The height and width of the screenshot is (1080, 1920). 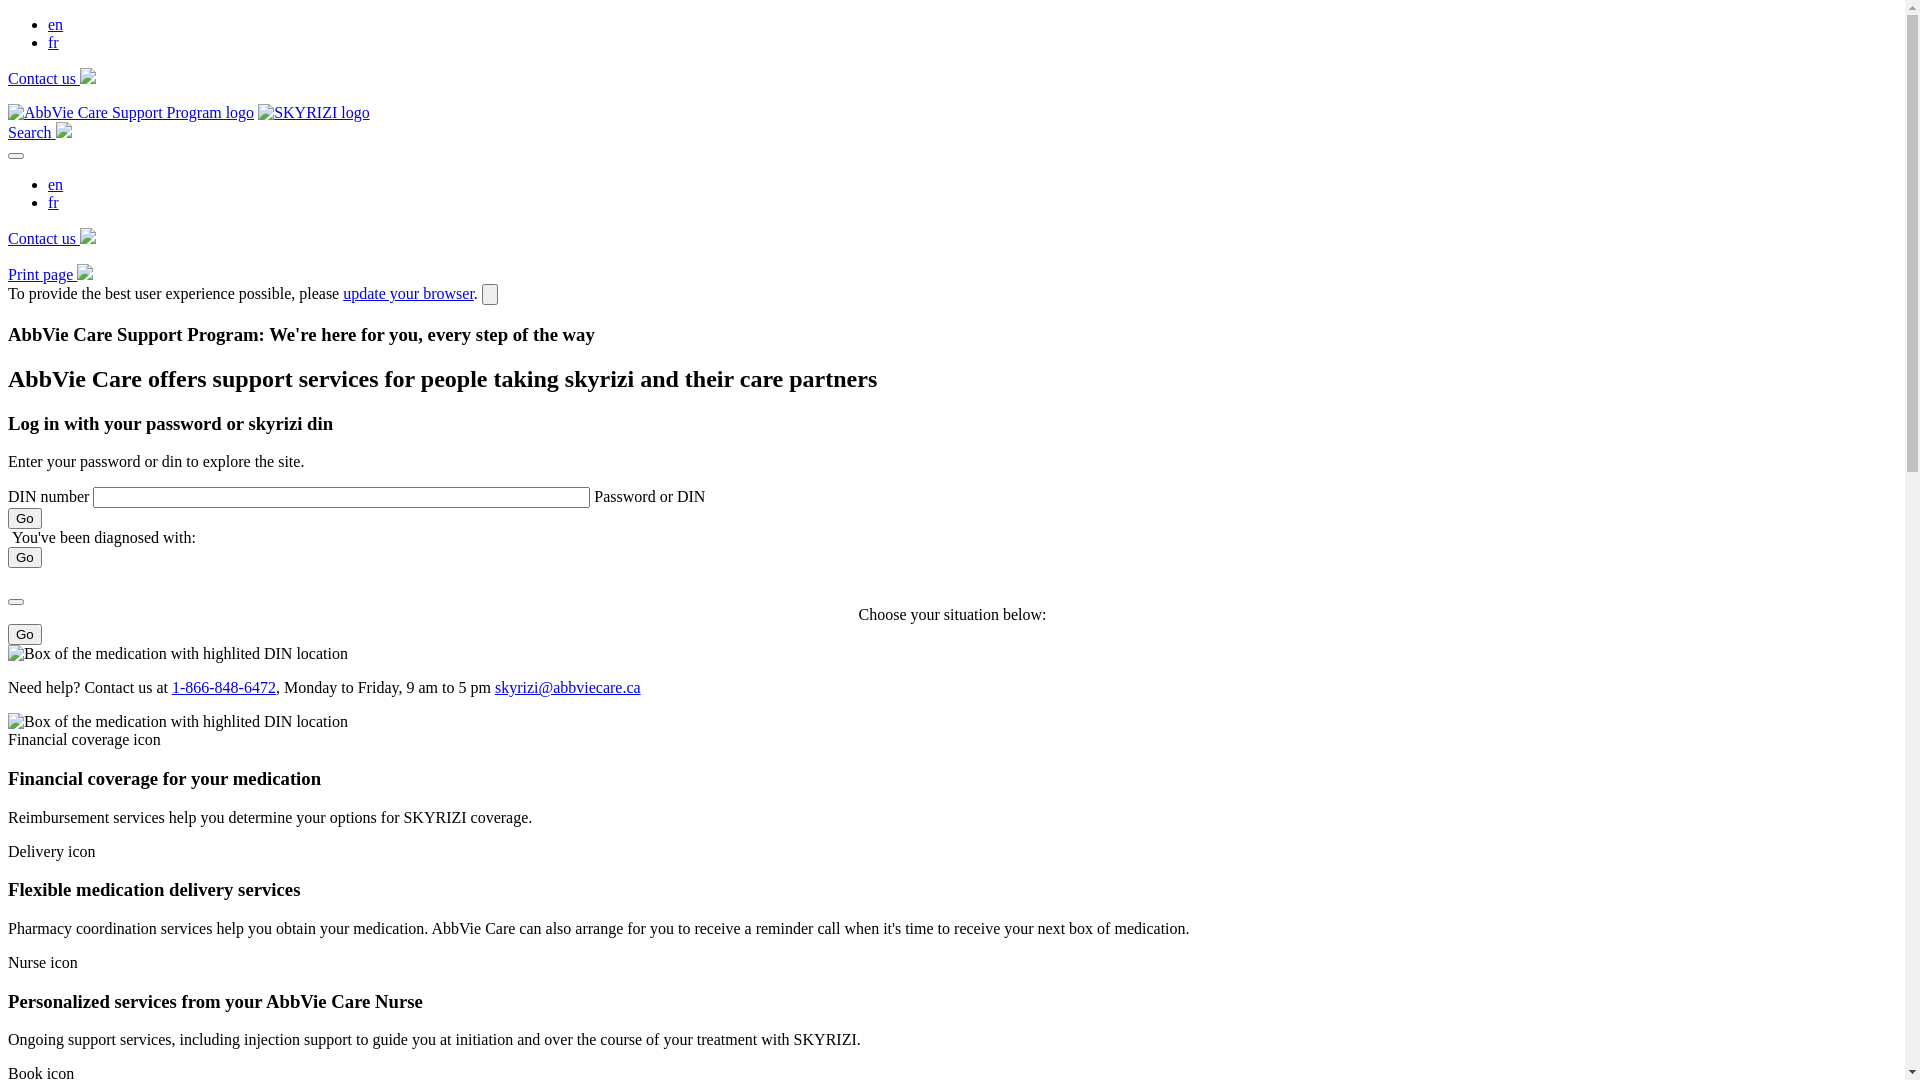 I want to click on en, so click(x=56, y=24).